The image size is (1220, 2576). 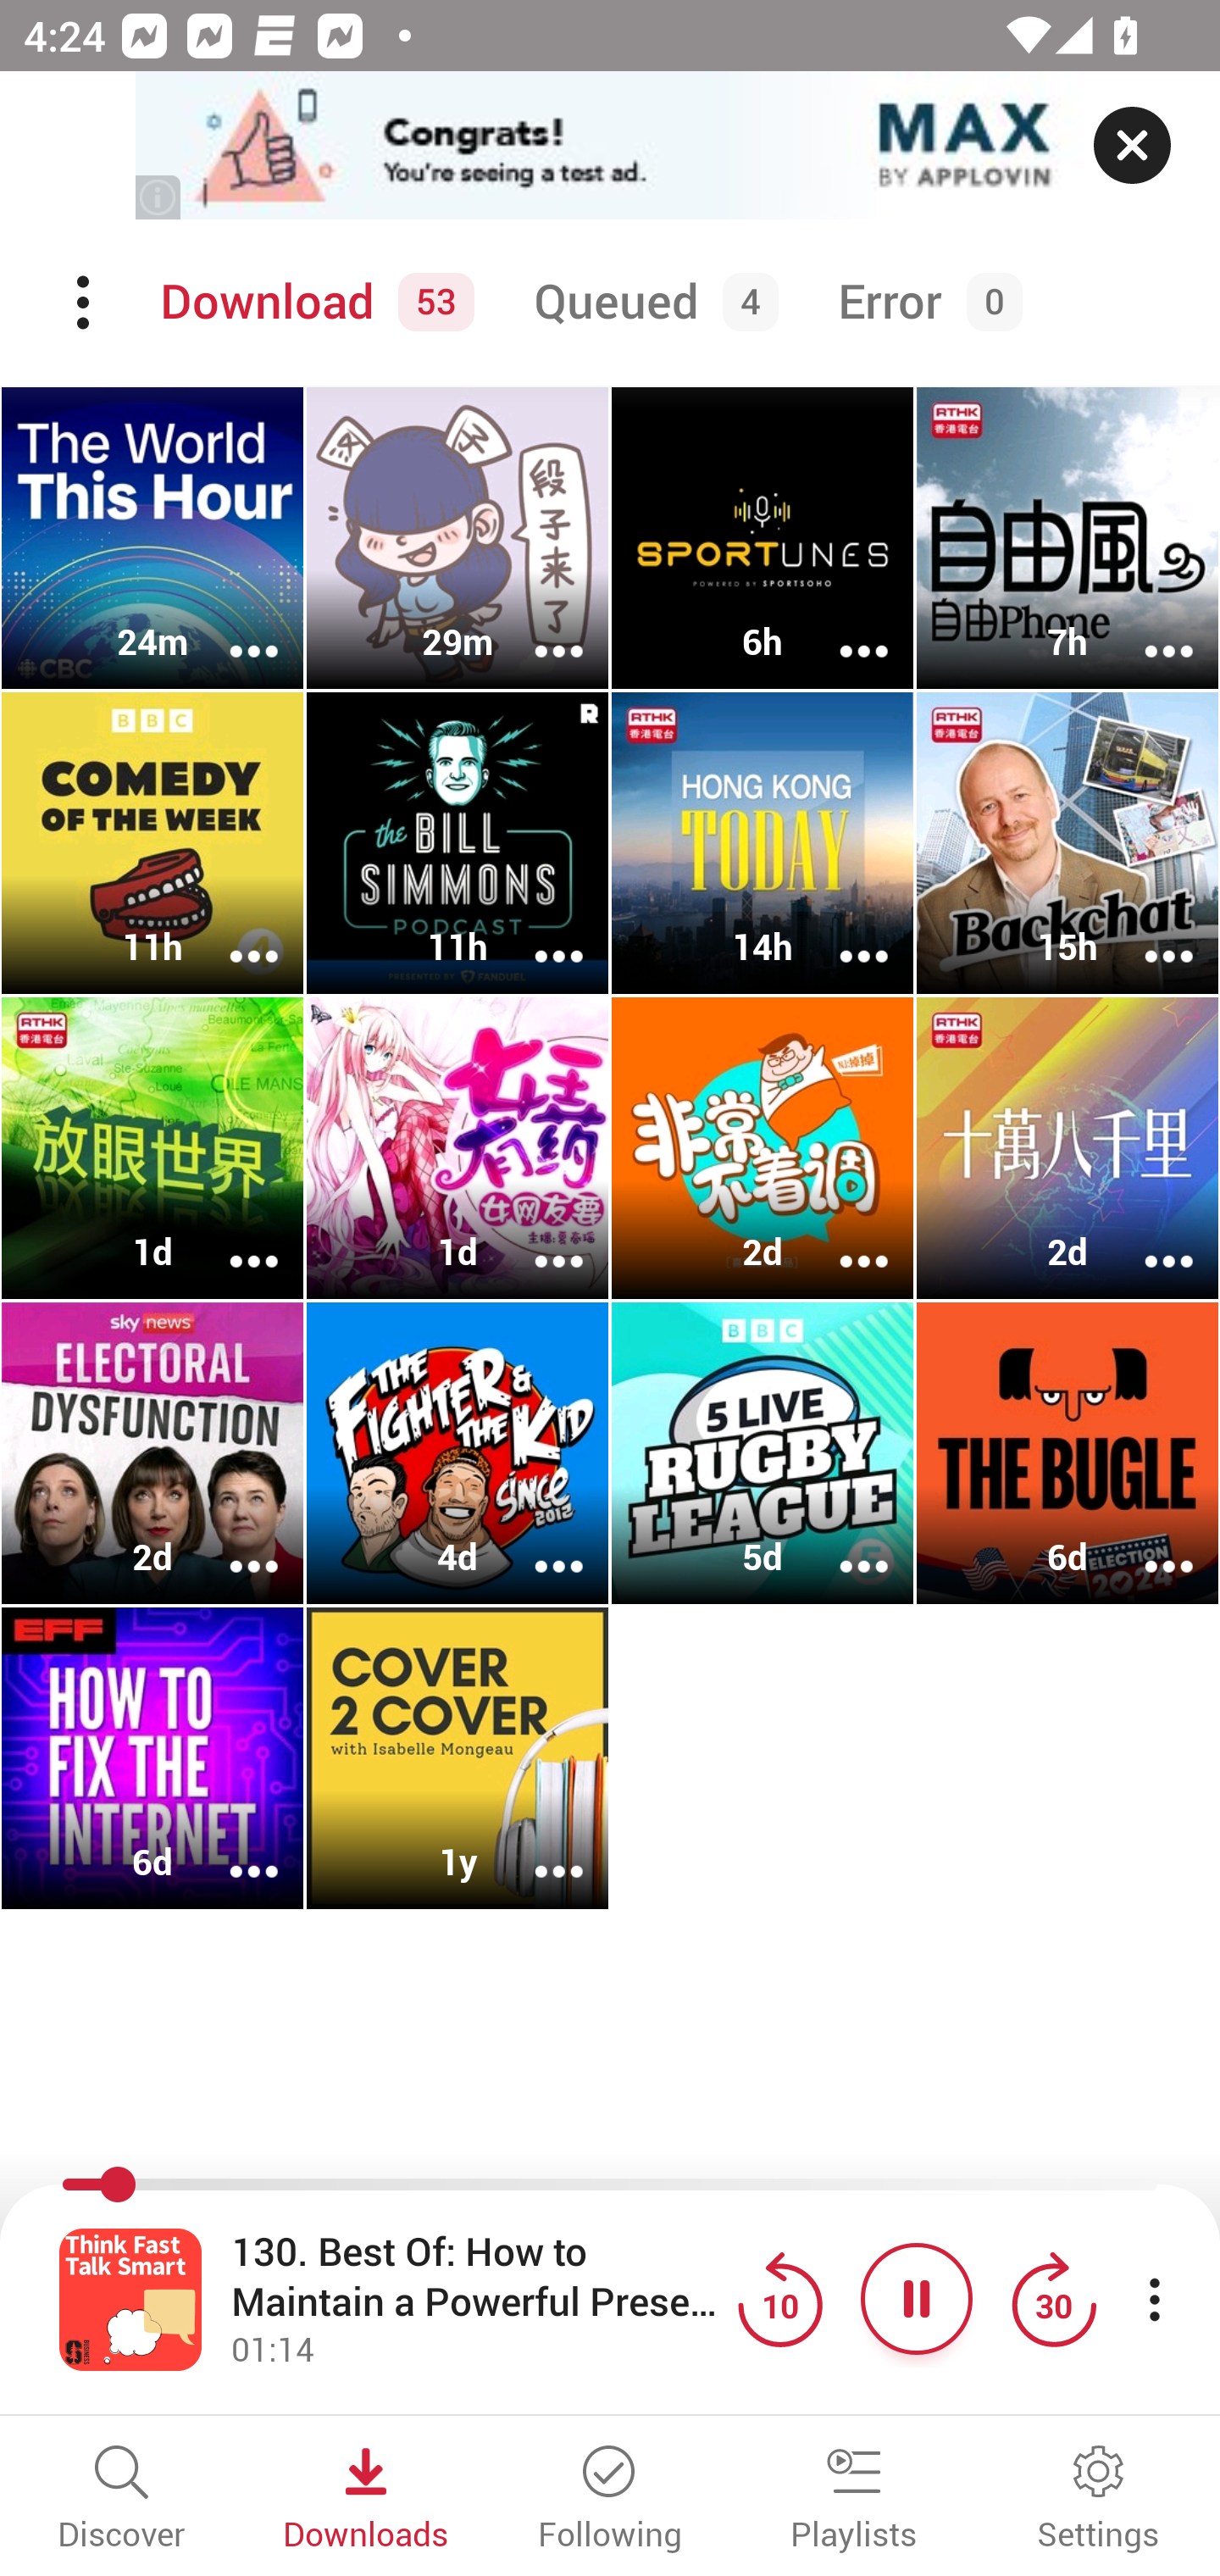 I want to click on 非常不着调 2d More options More options, so click(x=762, y=1149).